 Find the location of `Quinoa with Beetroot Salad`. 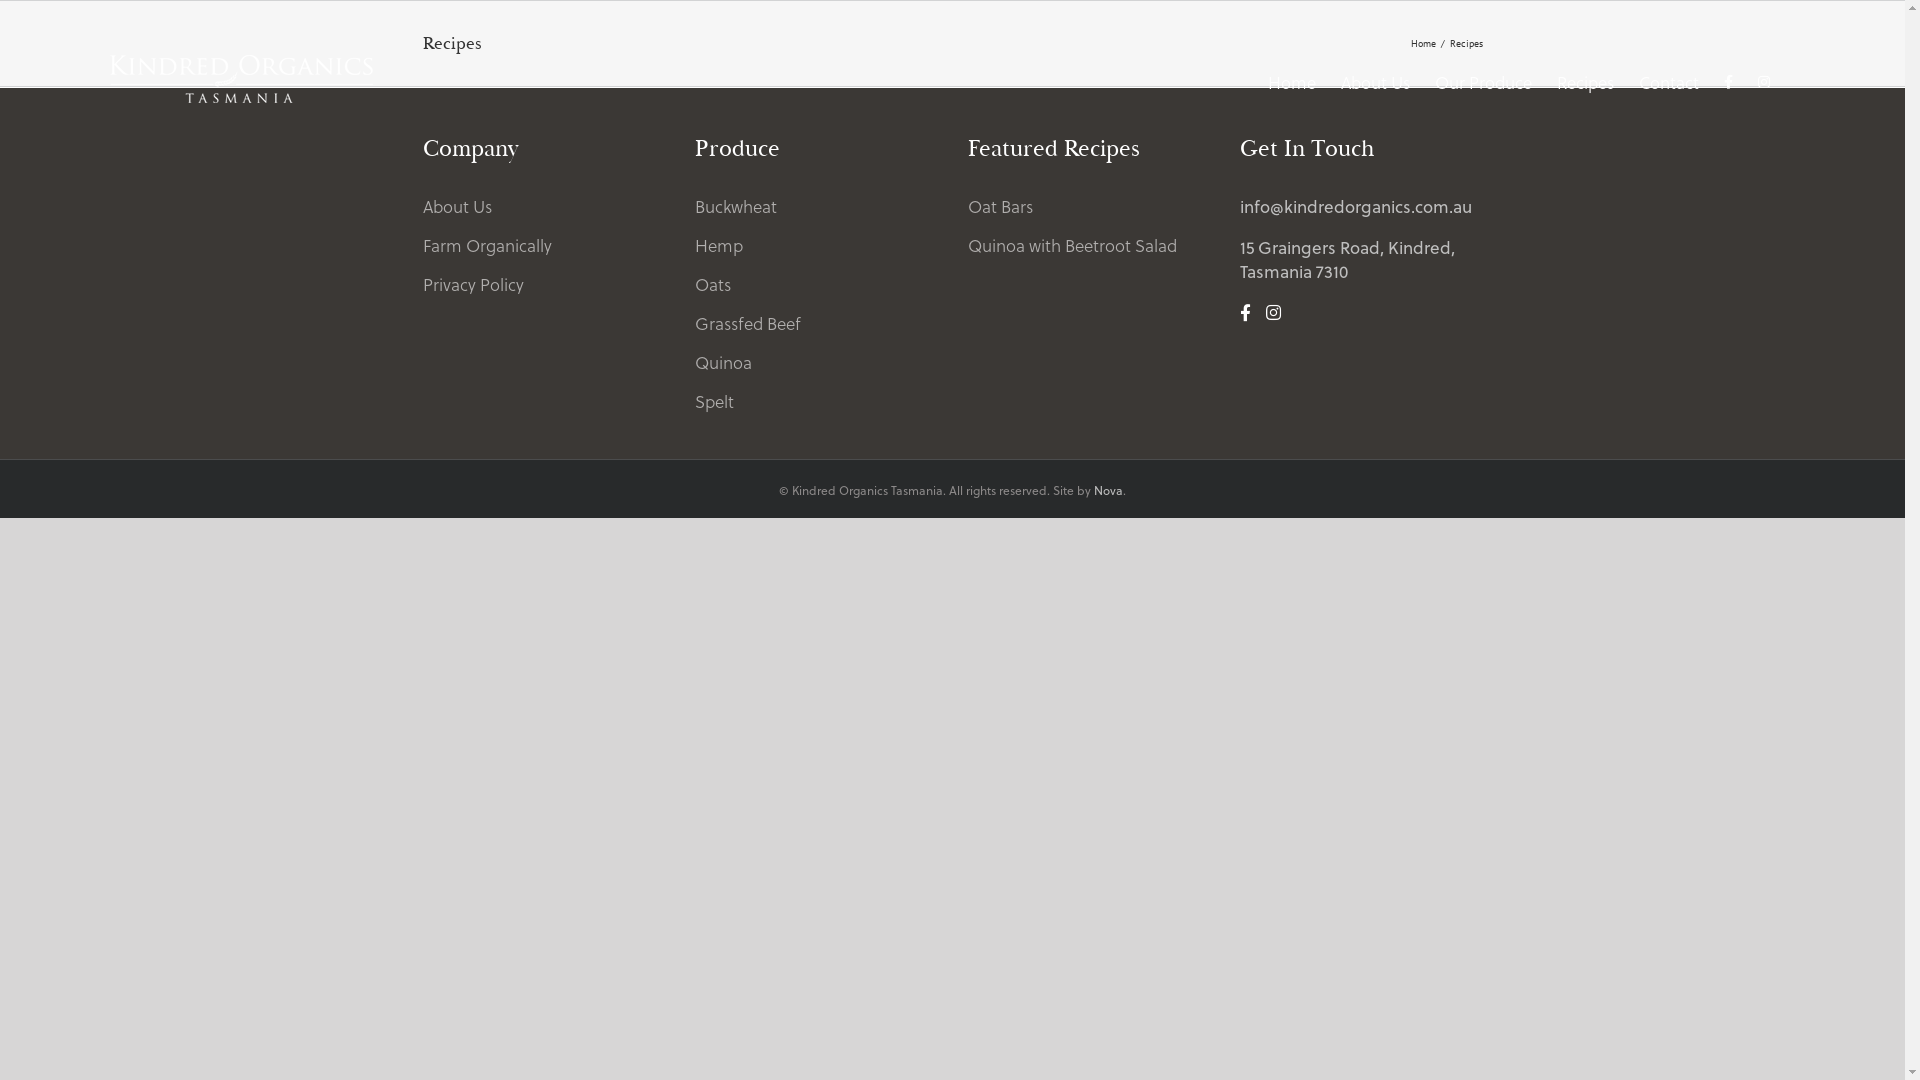

Quinoa with Beetroot Salad is located at coordinates (1072, 246).